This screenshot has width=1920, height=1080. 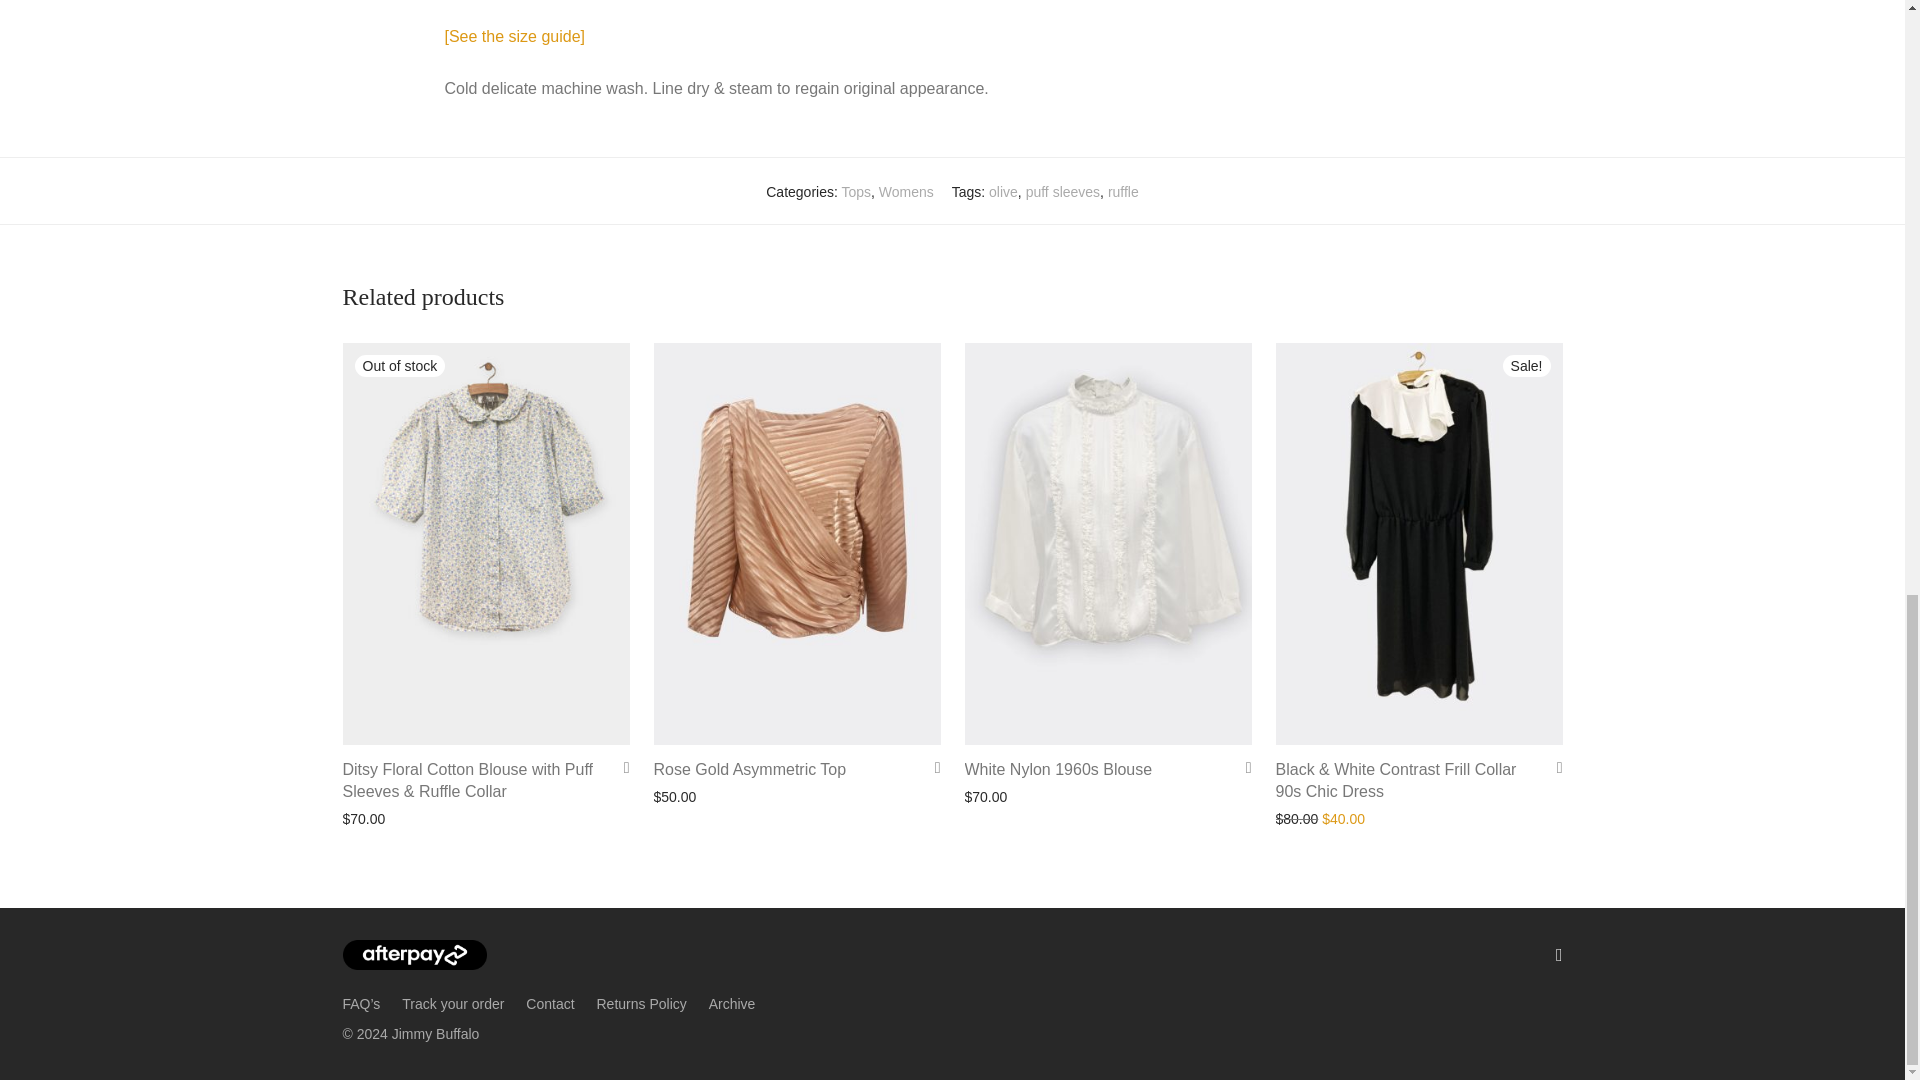 What do you see at coordinates (620, 768) in the screenshot?
I see `Add to Wishlist` at bounding box center [620, 768].